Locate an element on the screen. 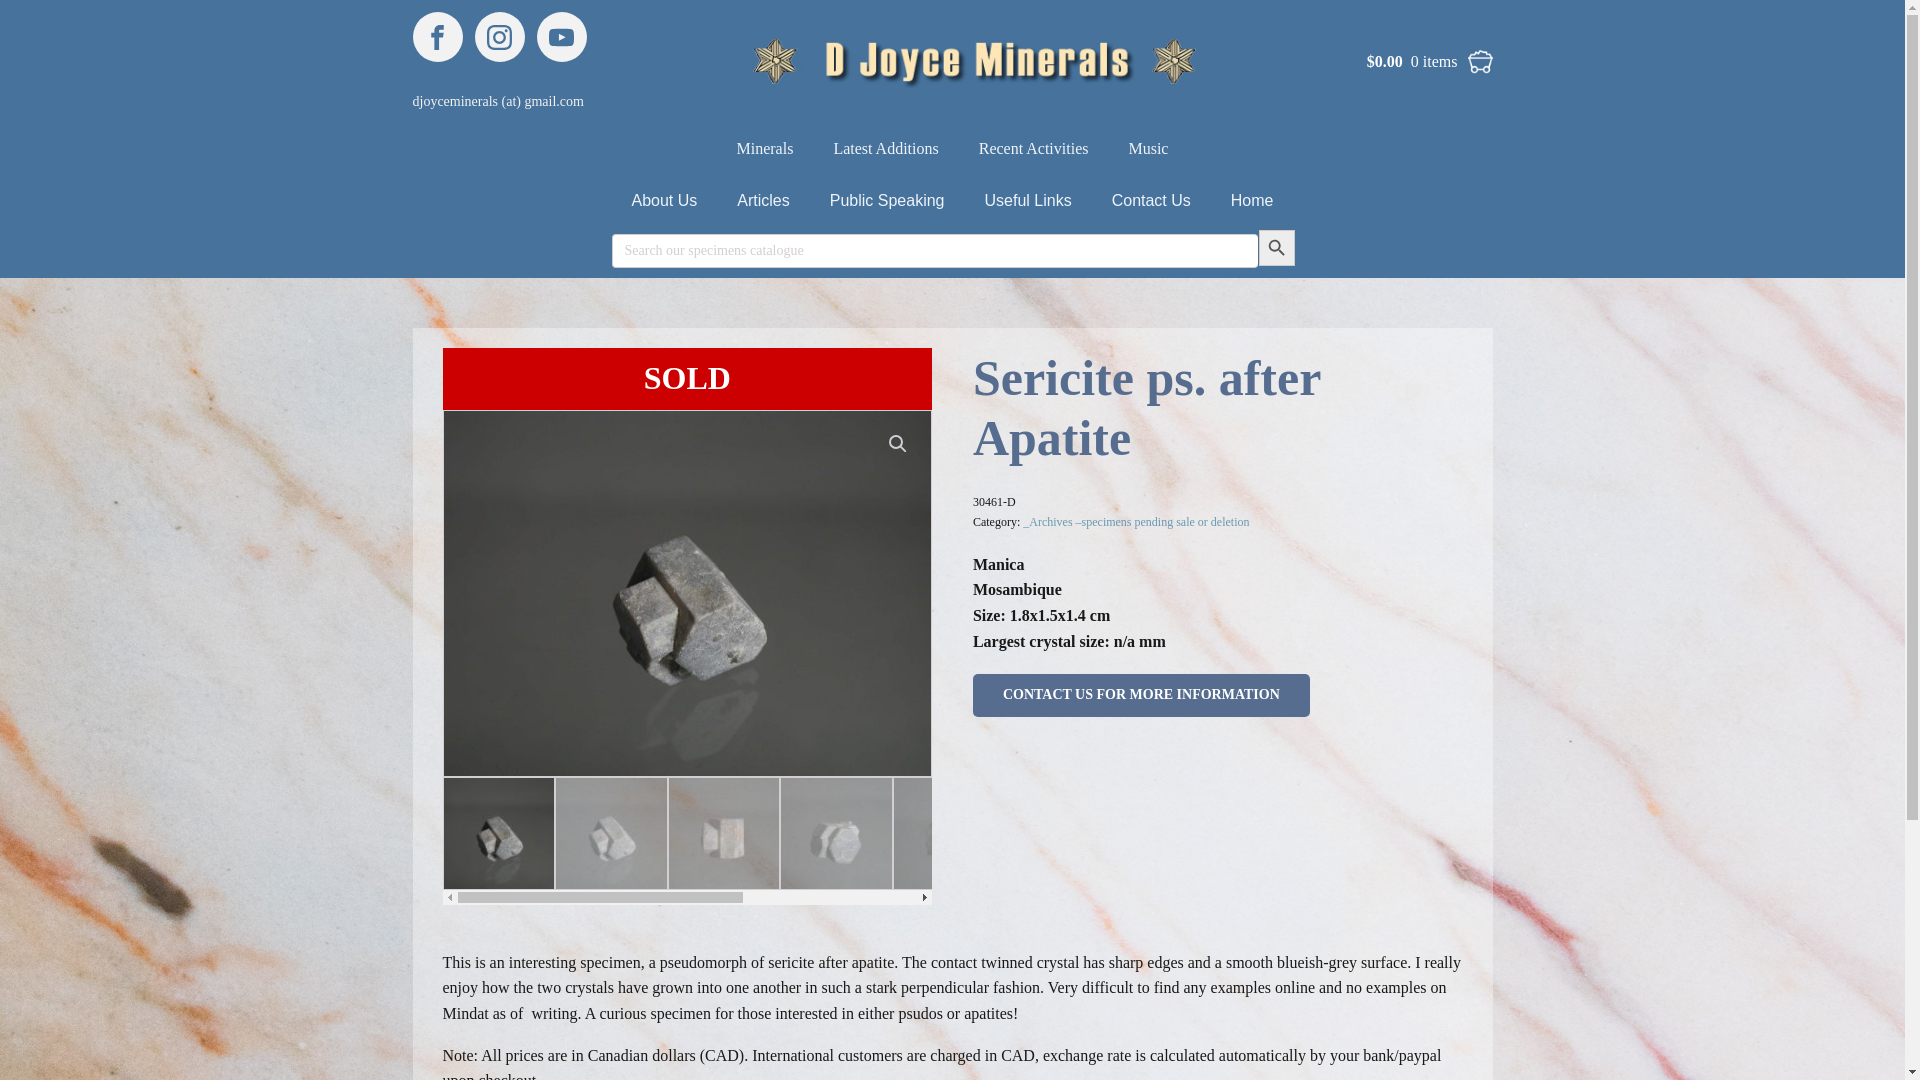 Image resolution: width=1920 pixels, height=1080 pixels. Latest Additions is located at coordinates (885, 148).